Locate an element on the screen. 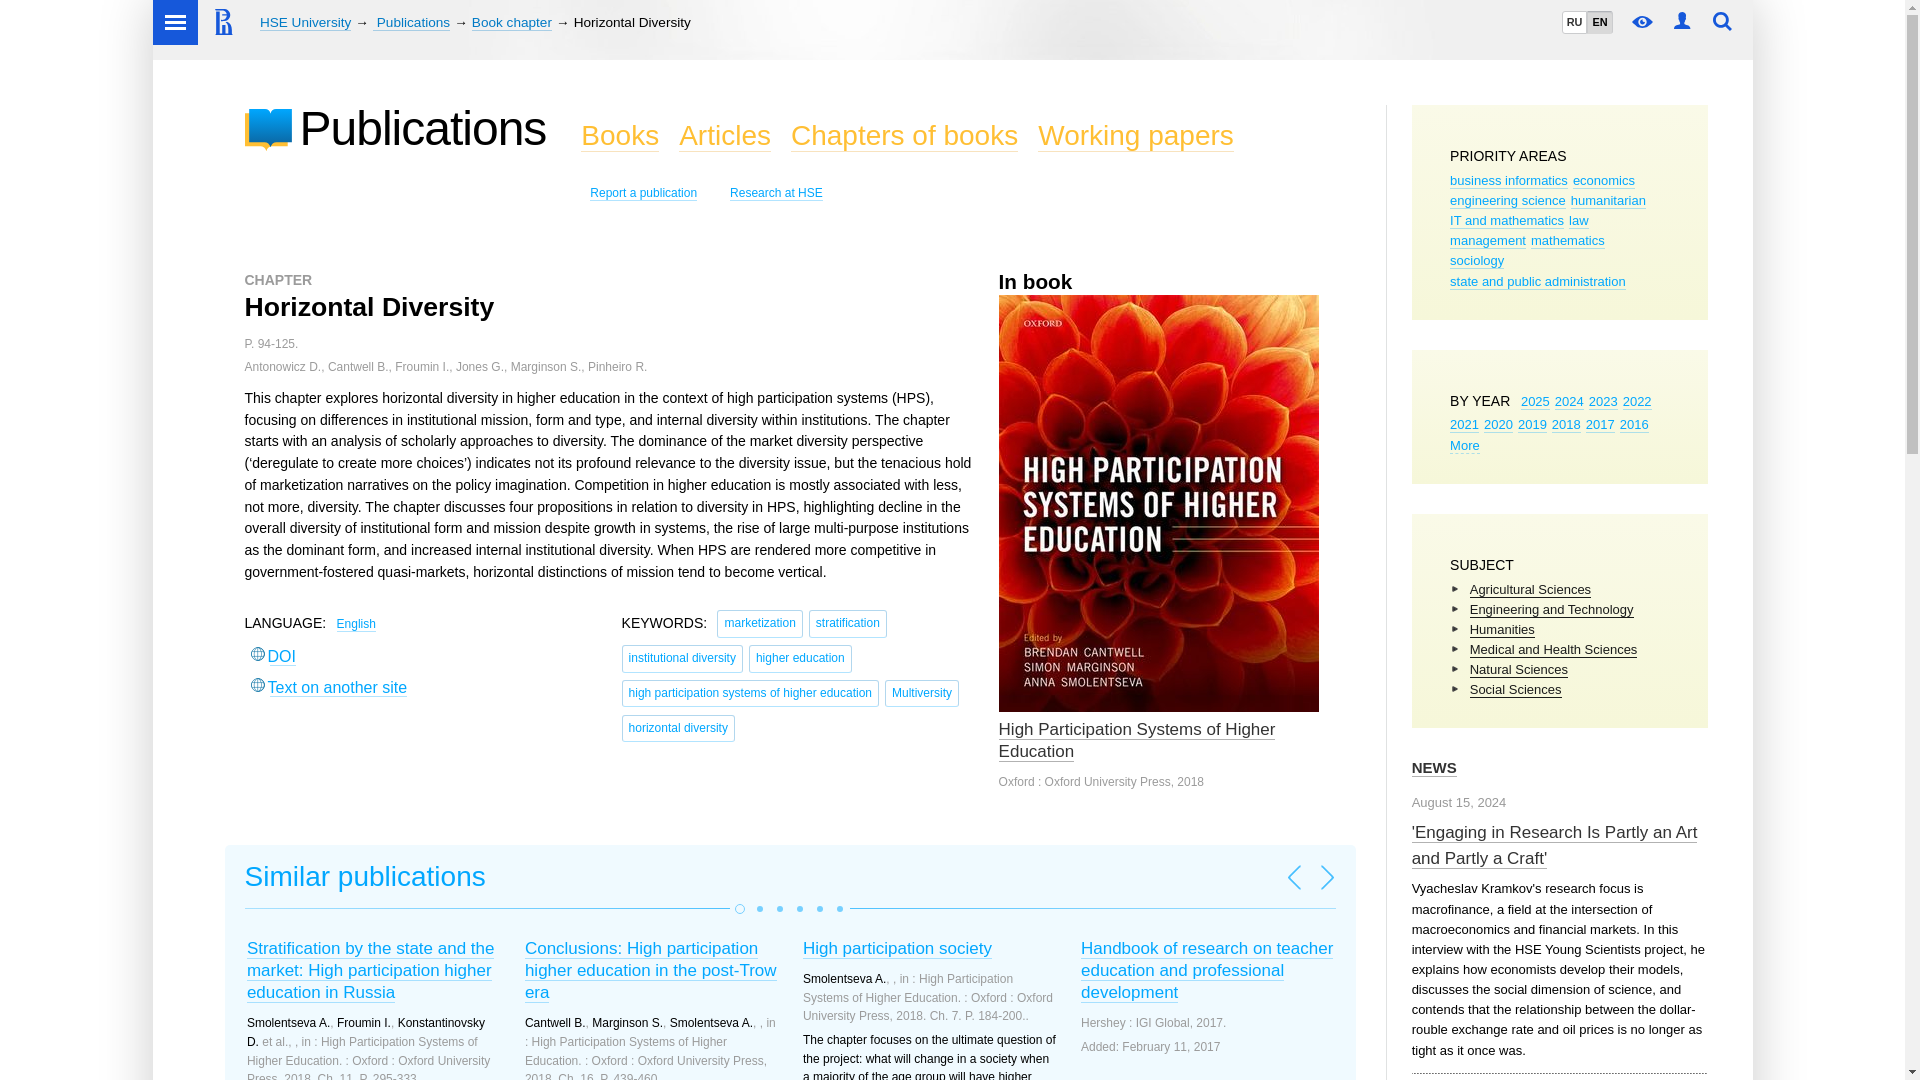 This screenshot has width=1920, height=1080. RU is located at coordinates (1574, 22).